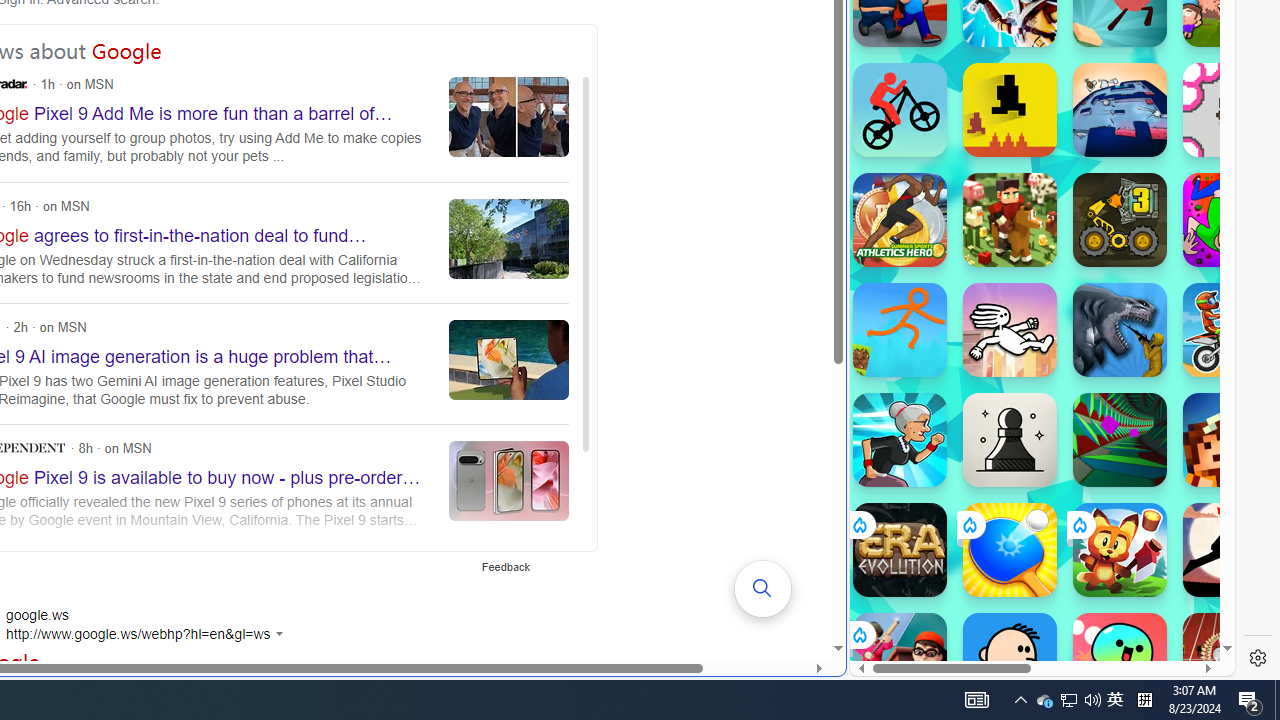 This screenshot has height=720, width=1280. What do you see at coordinates (1230, 330) in the screenshot?
I see `Moto X3M` at bounding box center [1230, 330].